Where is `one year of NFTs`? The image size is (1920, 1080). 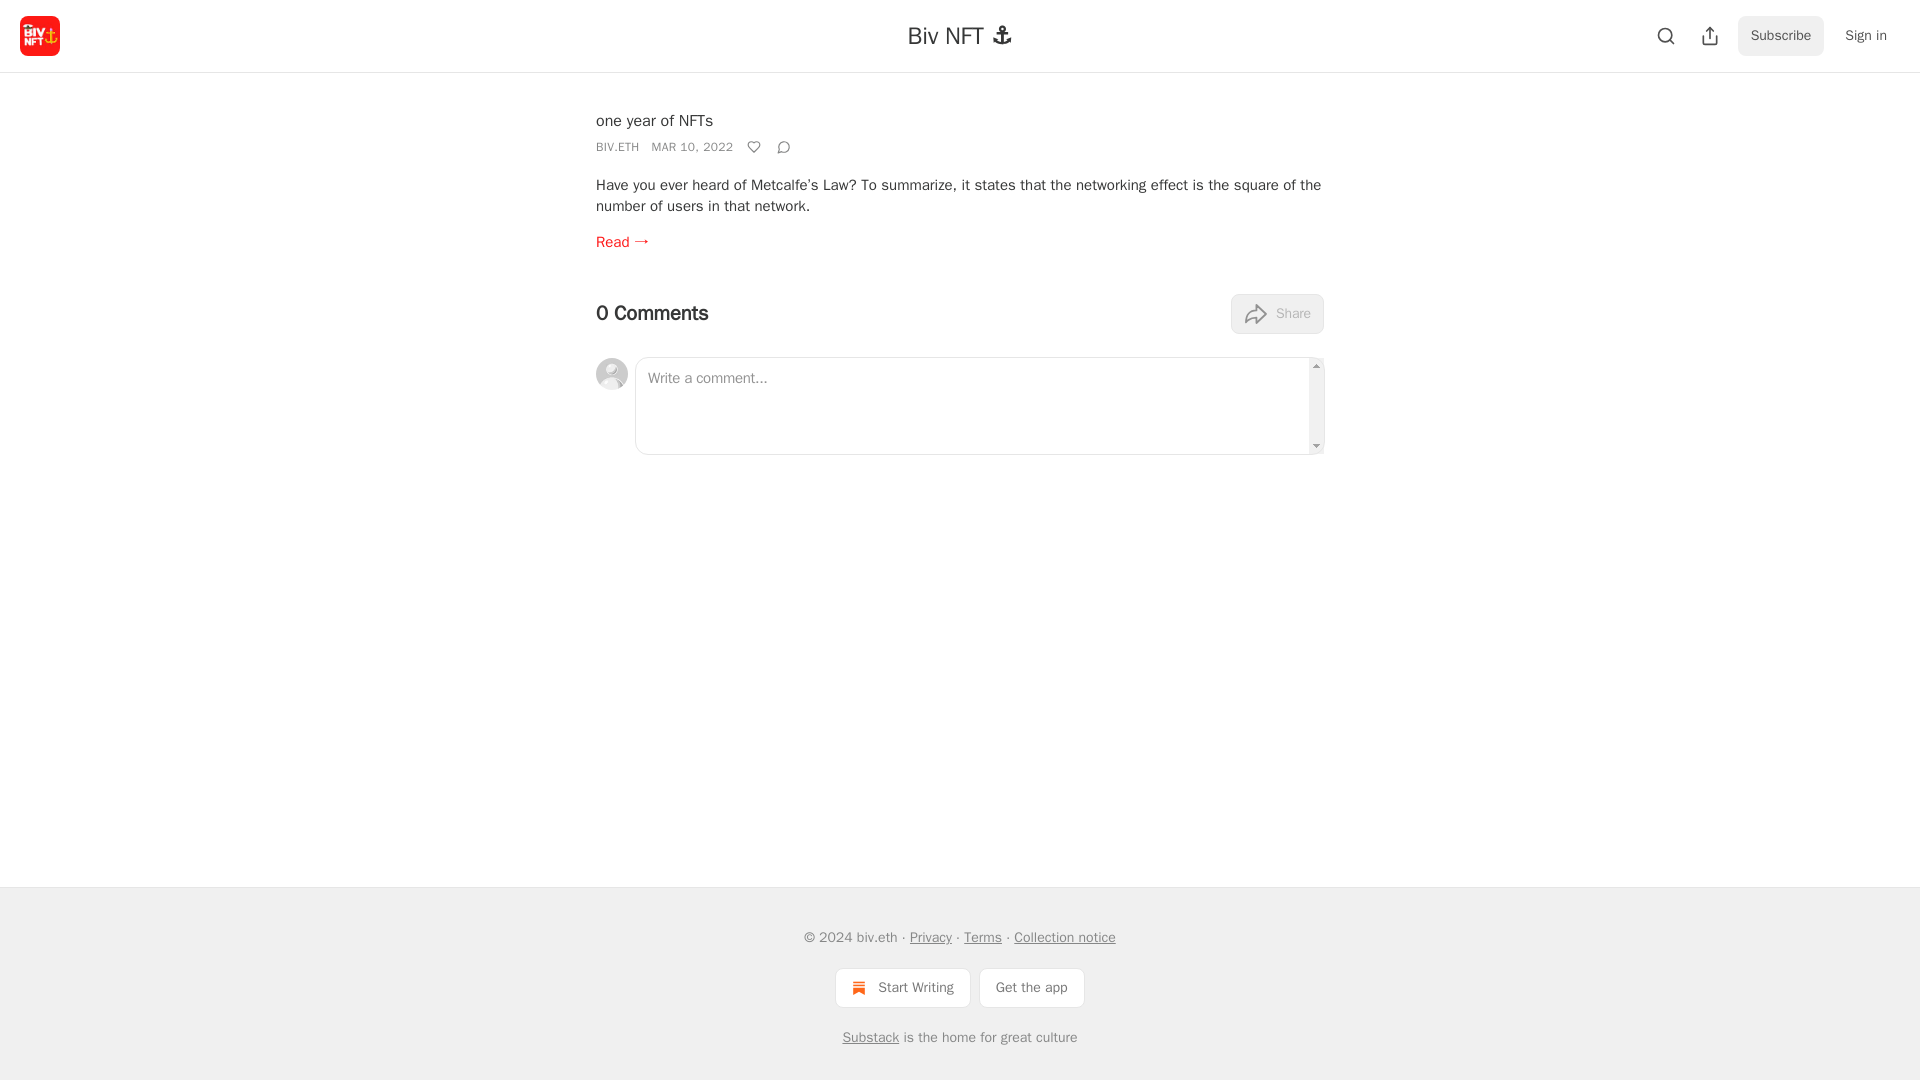 one year of NFTs is located at coordinates (654, 120).